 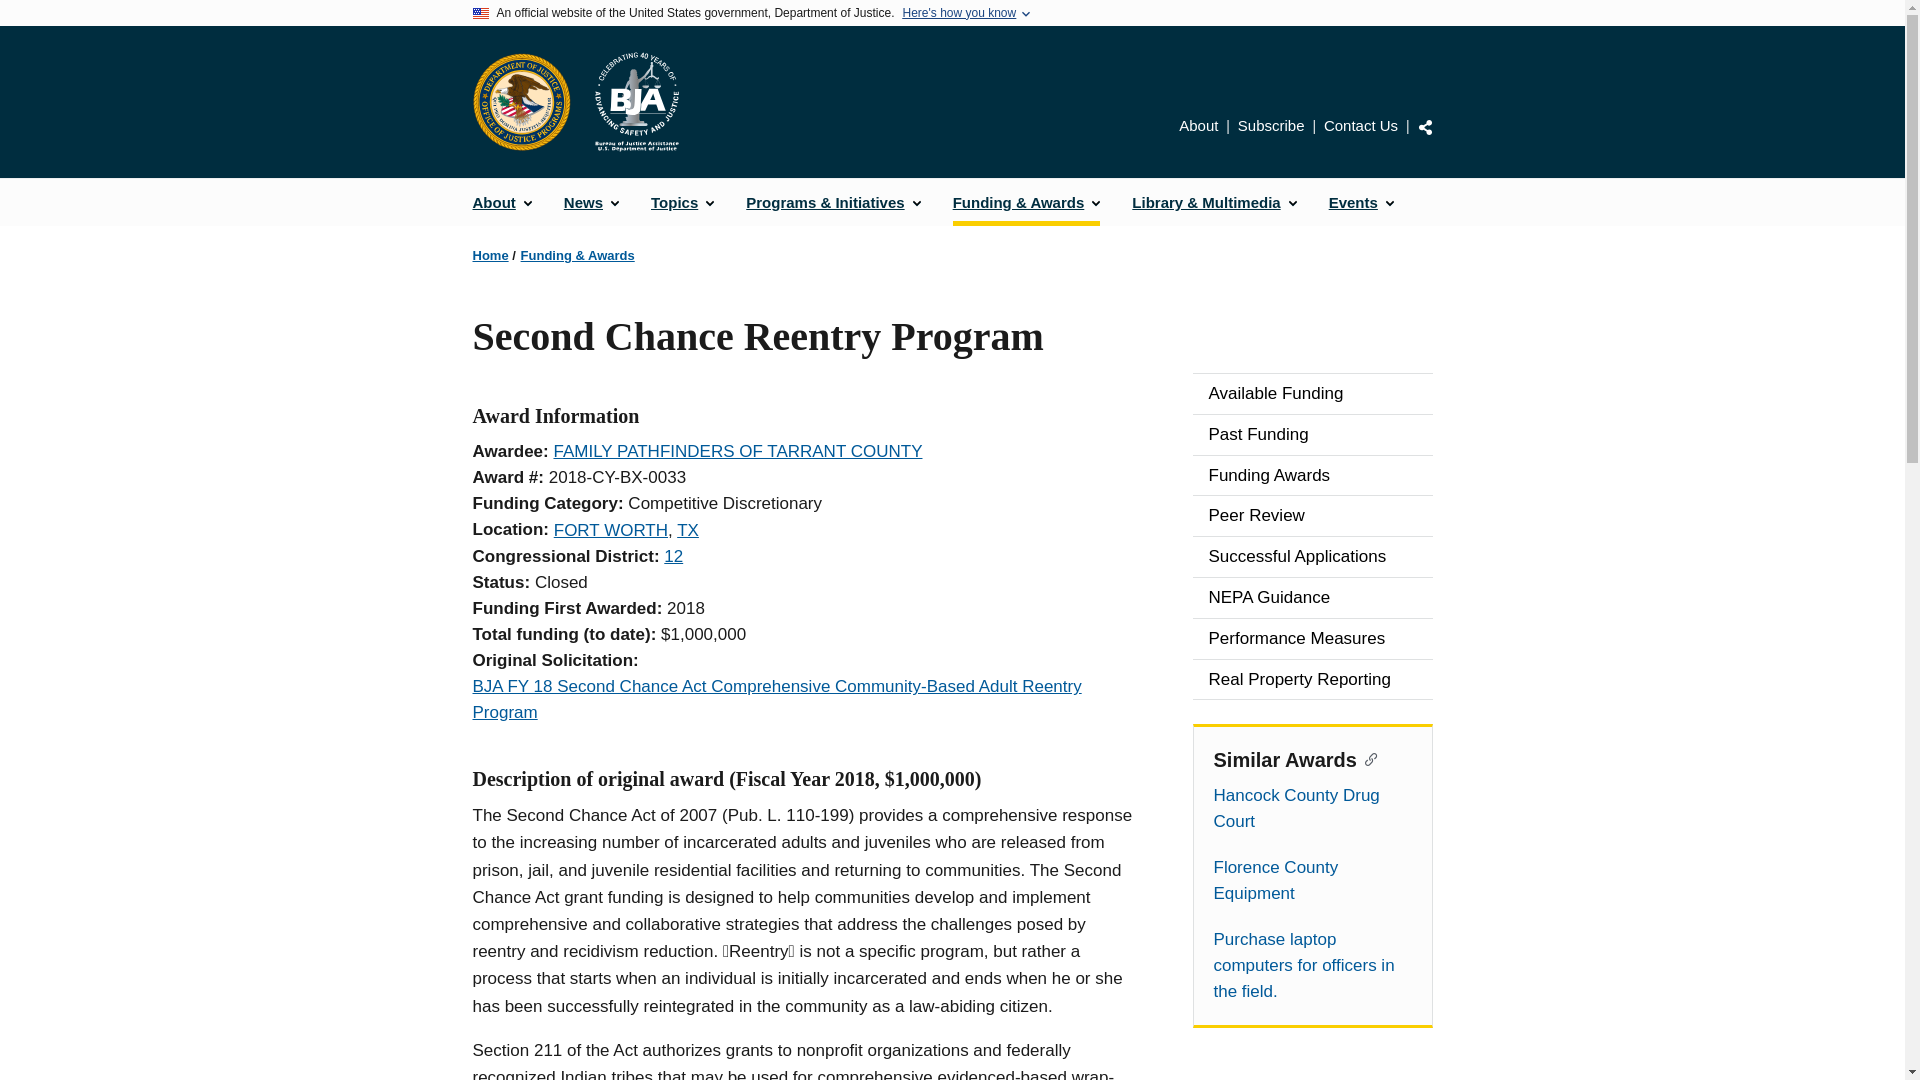 I want to click on About, so click(x=1198, y=124).